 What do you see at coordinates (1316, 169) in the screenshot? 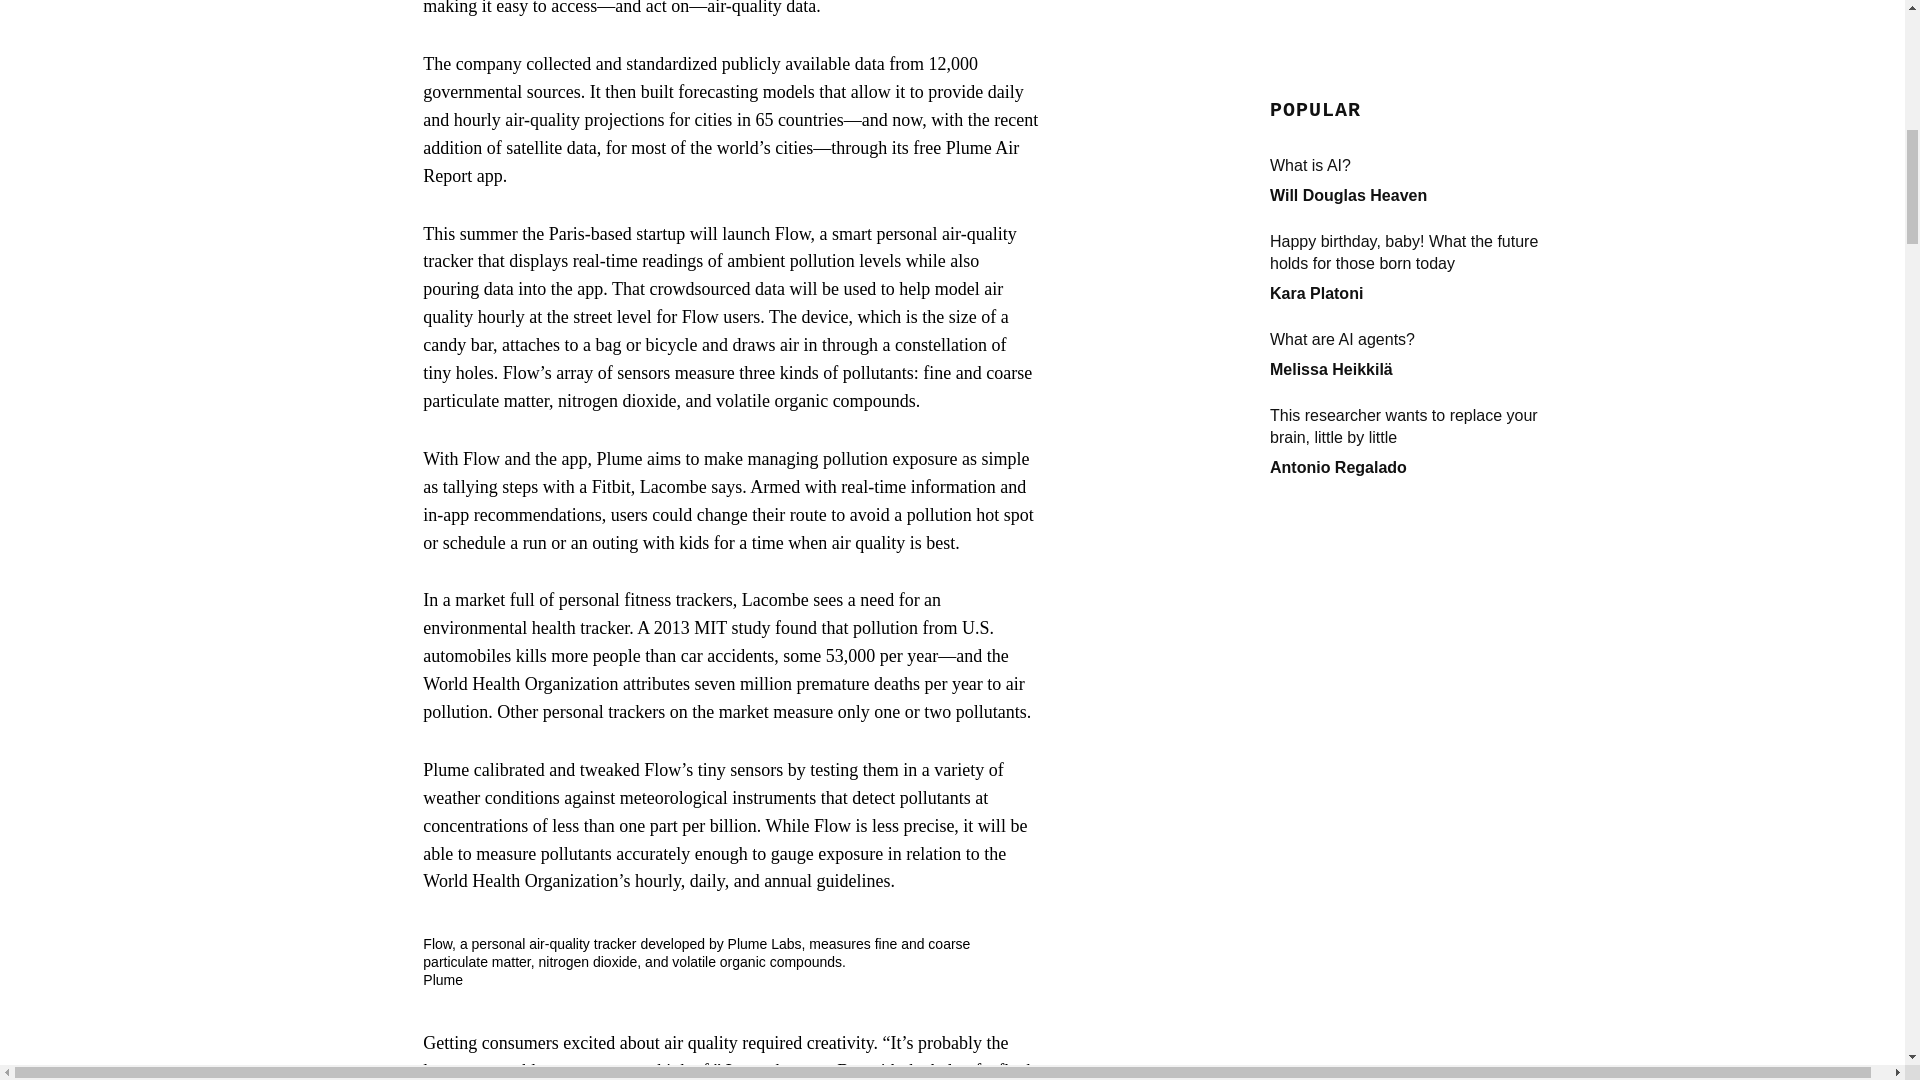
I see `Kara Platoni` at bounding box center [1316, 169].